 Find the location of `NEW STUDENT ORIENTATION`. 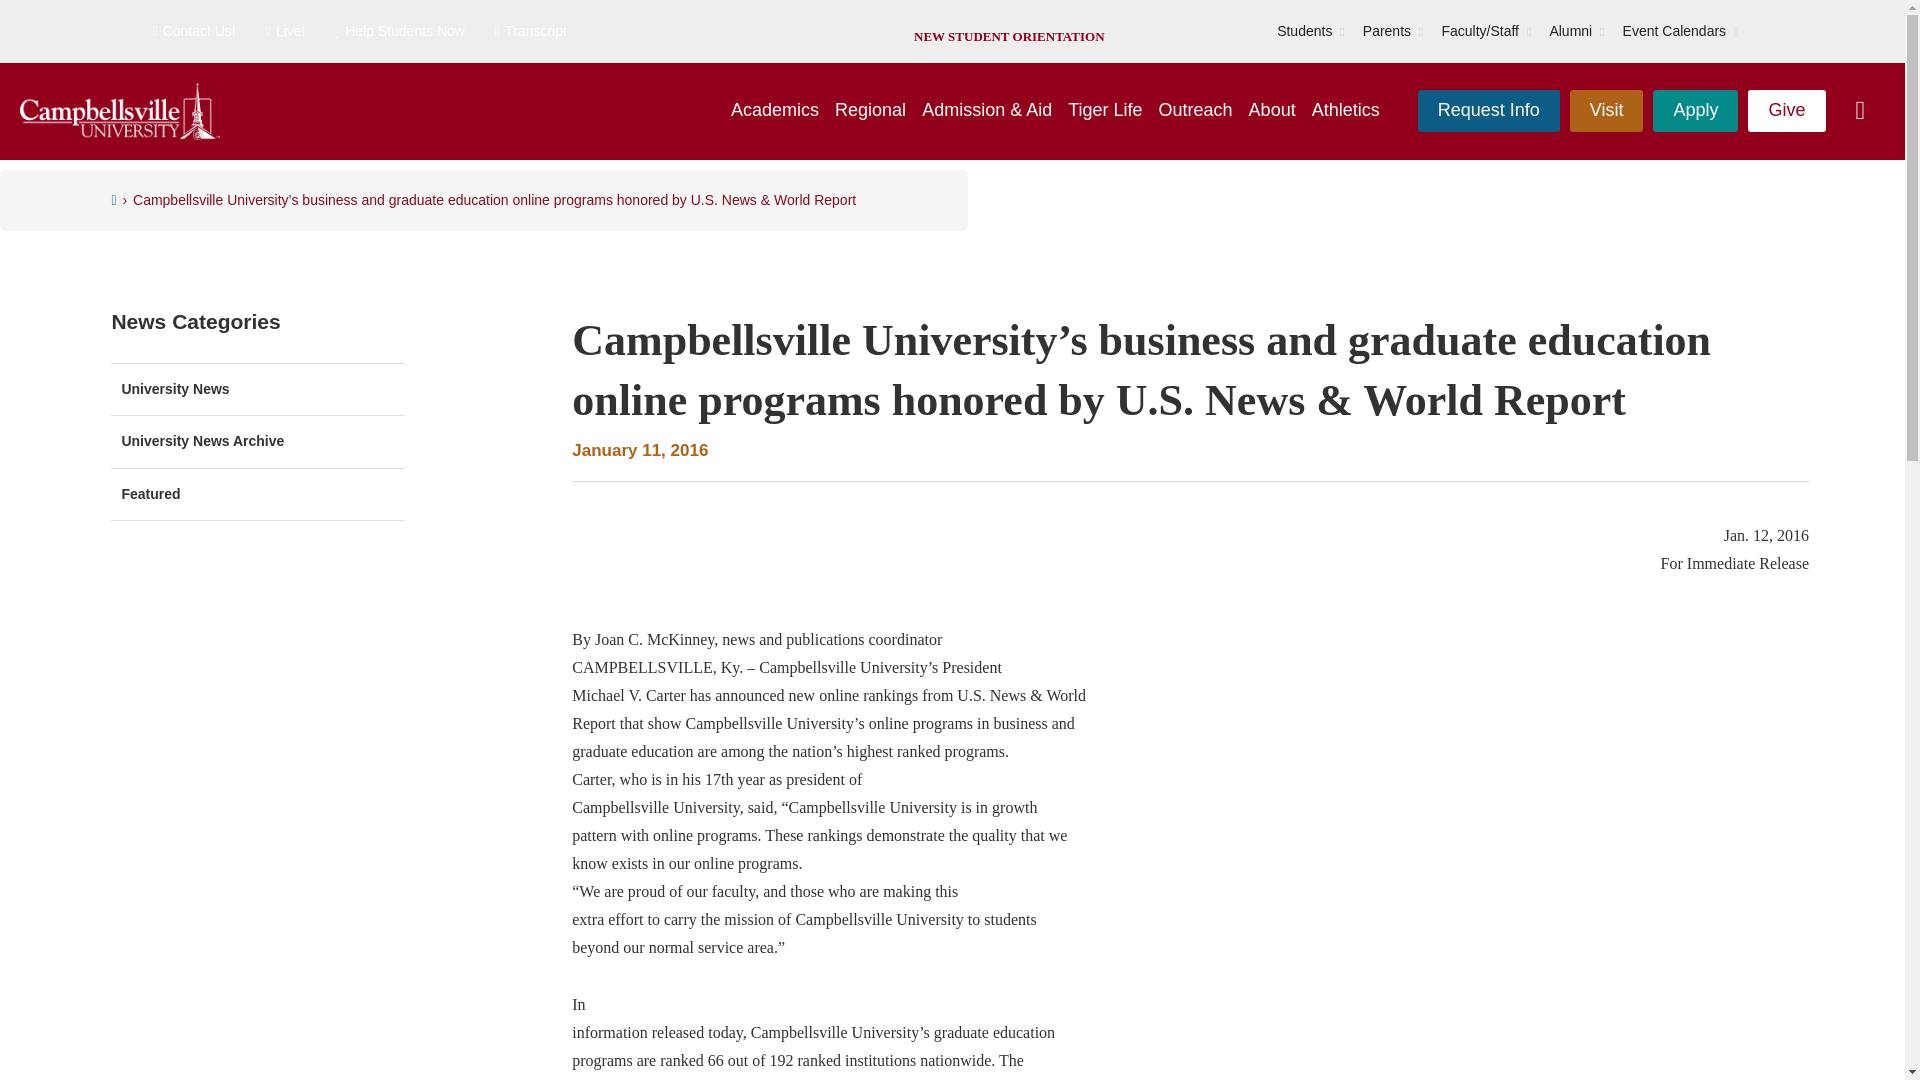

NEW STUDENT ORIENTATION is located at coordinates (1008, 36).